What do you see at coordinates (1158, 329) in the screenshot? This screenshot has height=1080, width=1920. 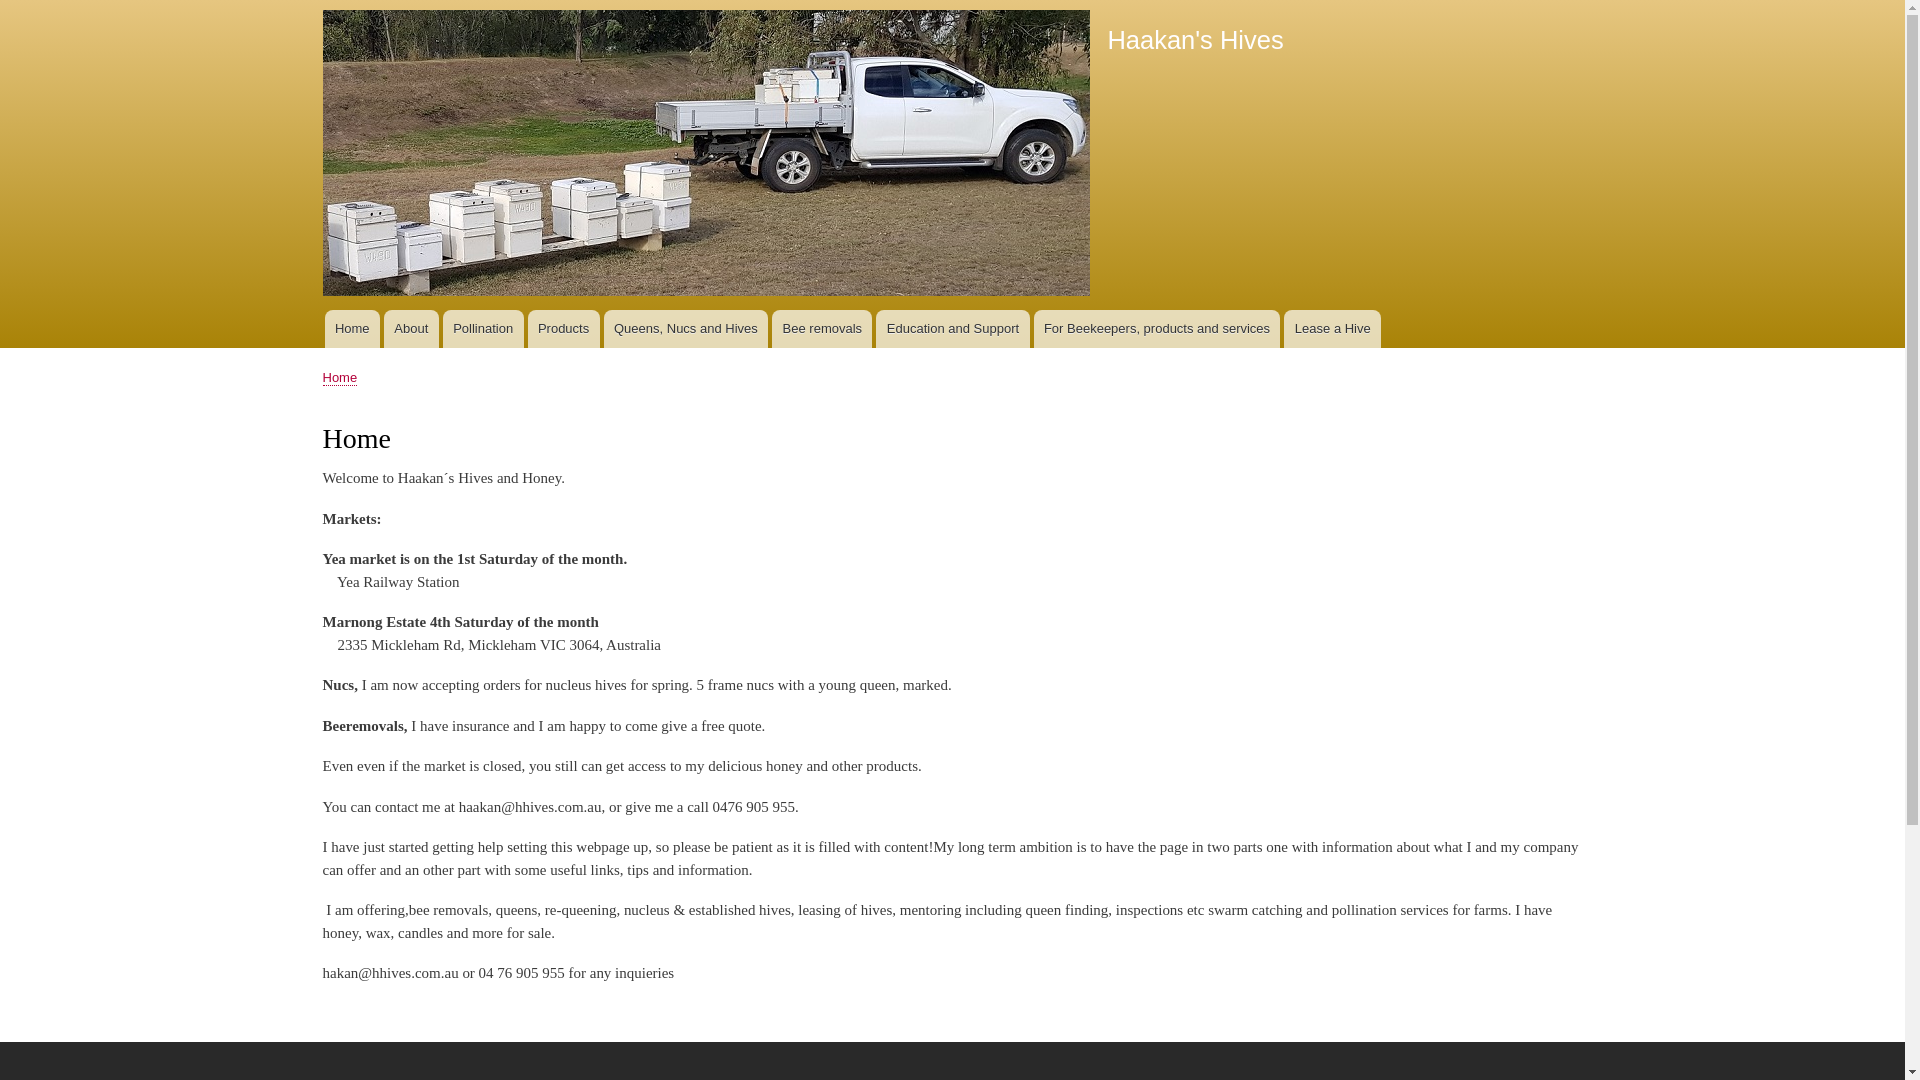 I see `For Beekeepers, products and services` at bounding box center [1158, 329].